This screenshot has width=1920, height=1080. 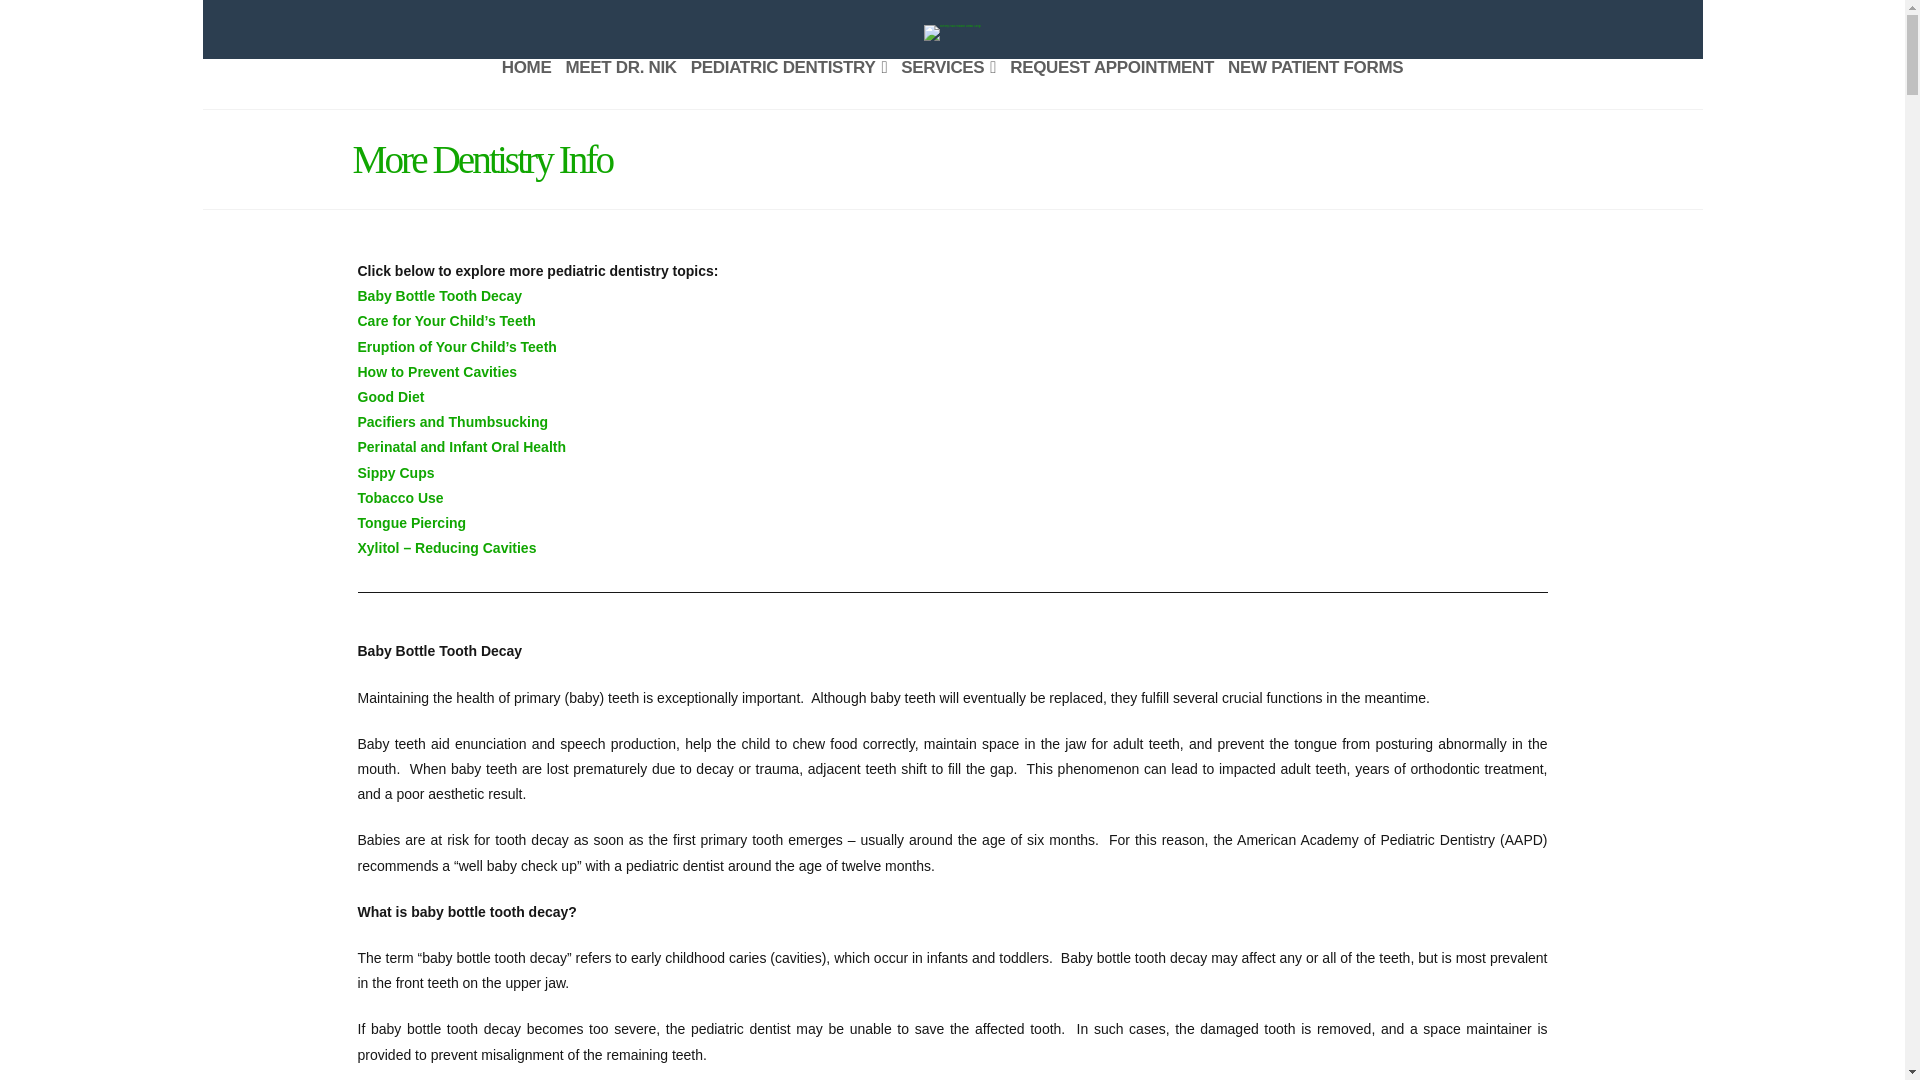 What do you see at coordinates (396, 472) in the screenshot?
I see `Sippy Cups` at bounding box center [396, 472].